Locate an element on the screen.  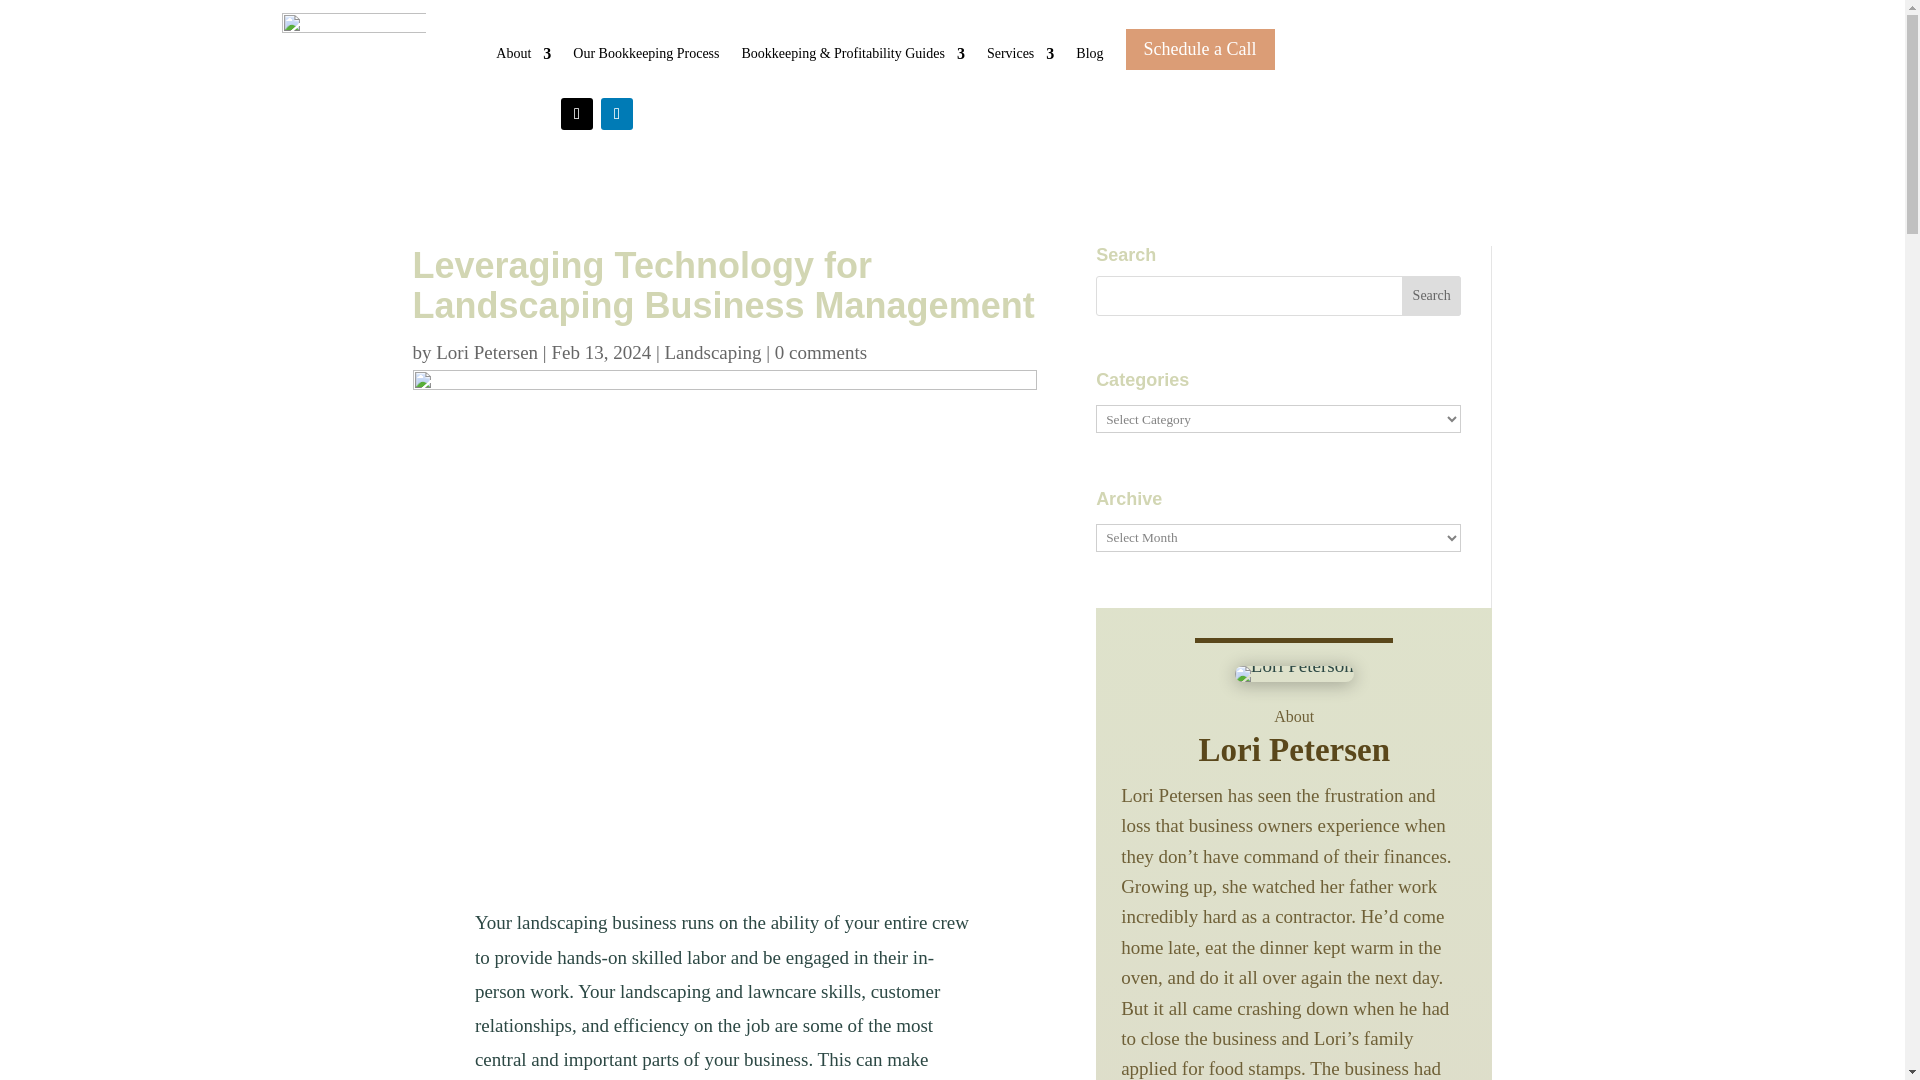
logo-02 is located at coordinates (354, 46).